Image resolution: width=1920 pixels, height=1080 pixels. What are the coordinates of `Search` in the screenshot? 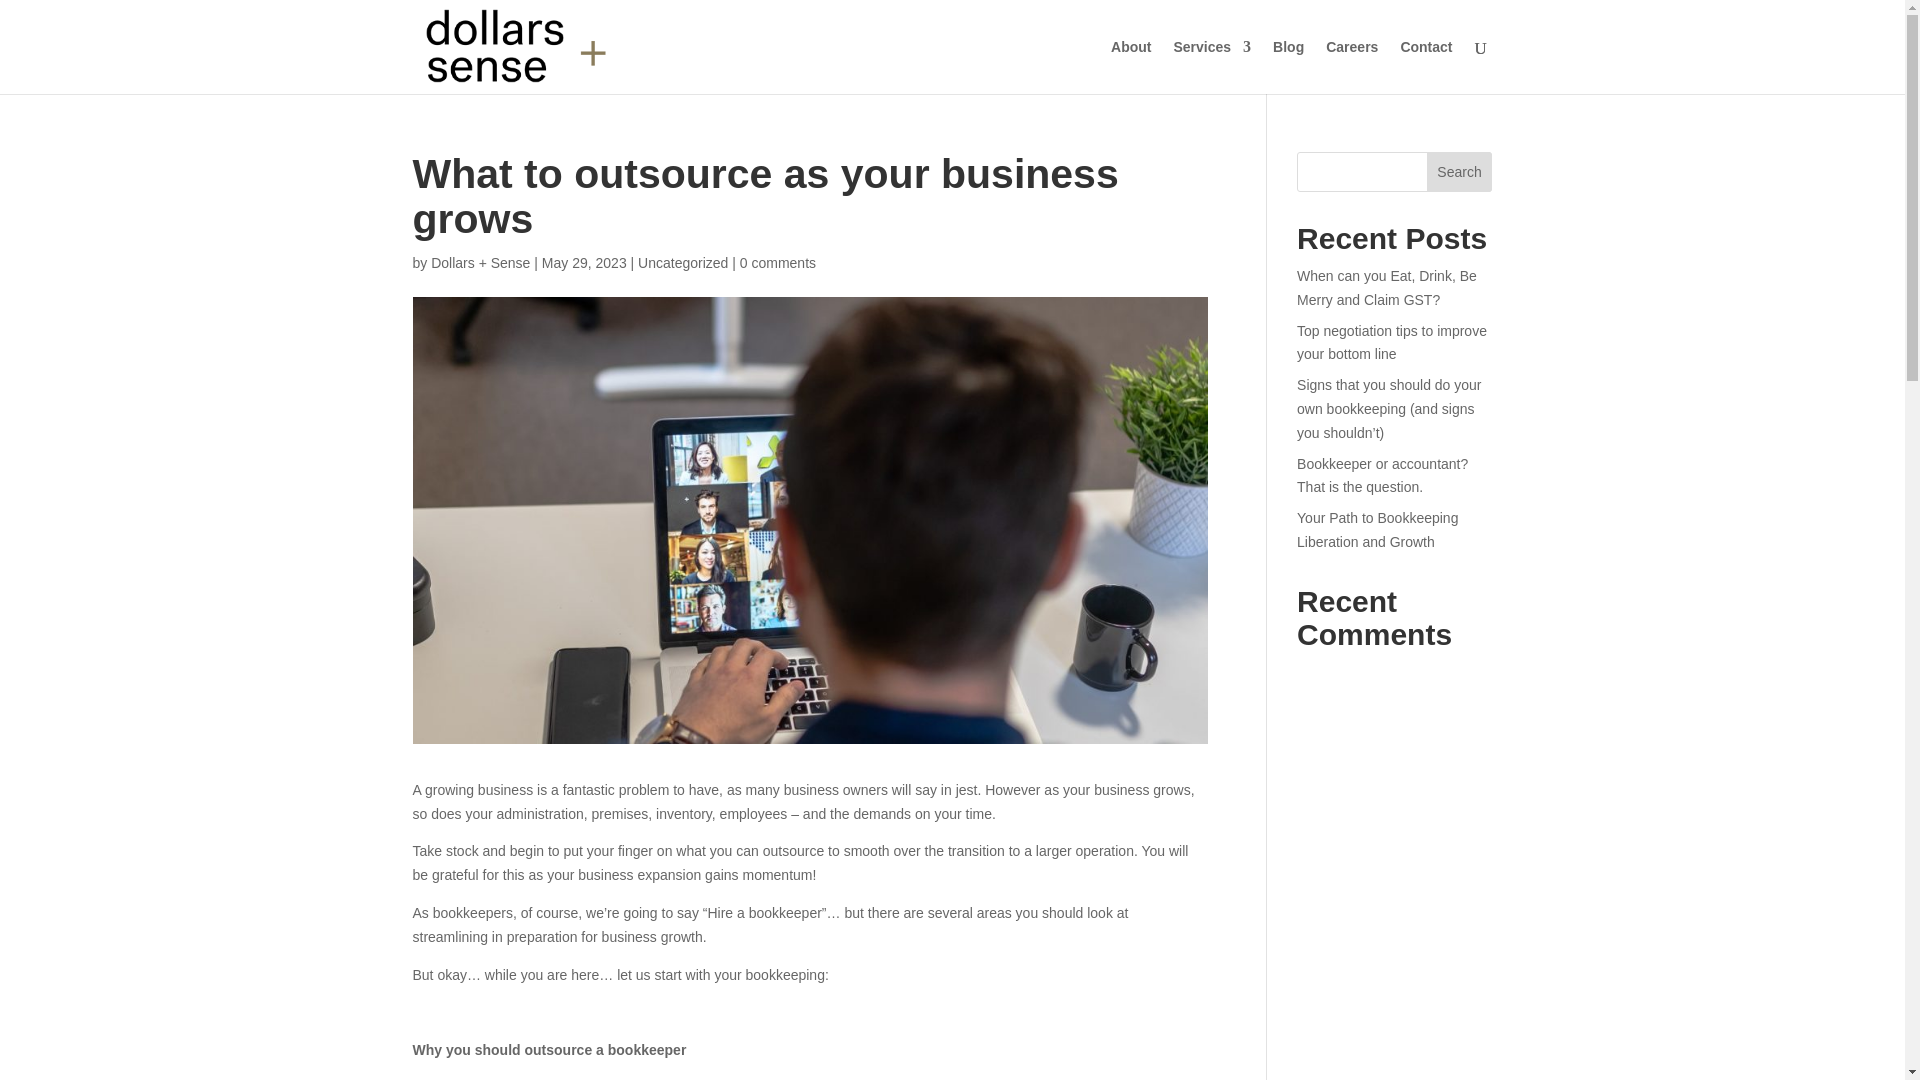 It's located at (1460, 172).